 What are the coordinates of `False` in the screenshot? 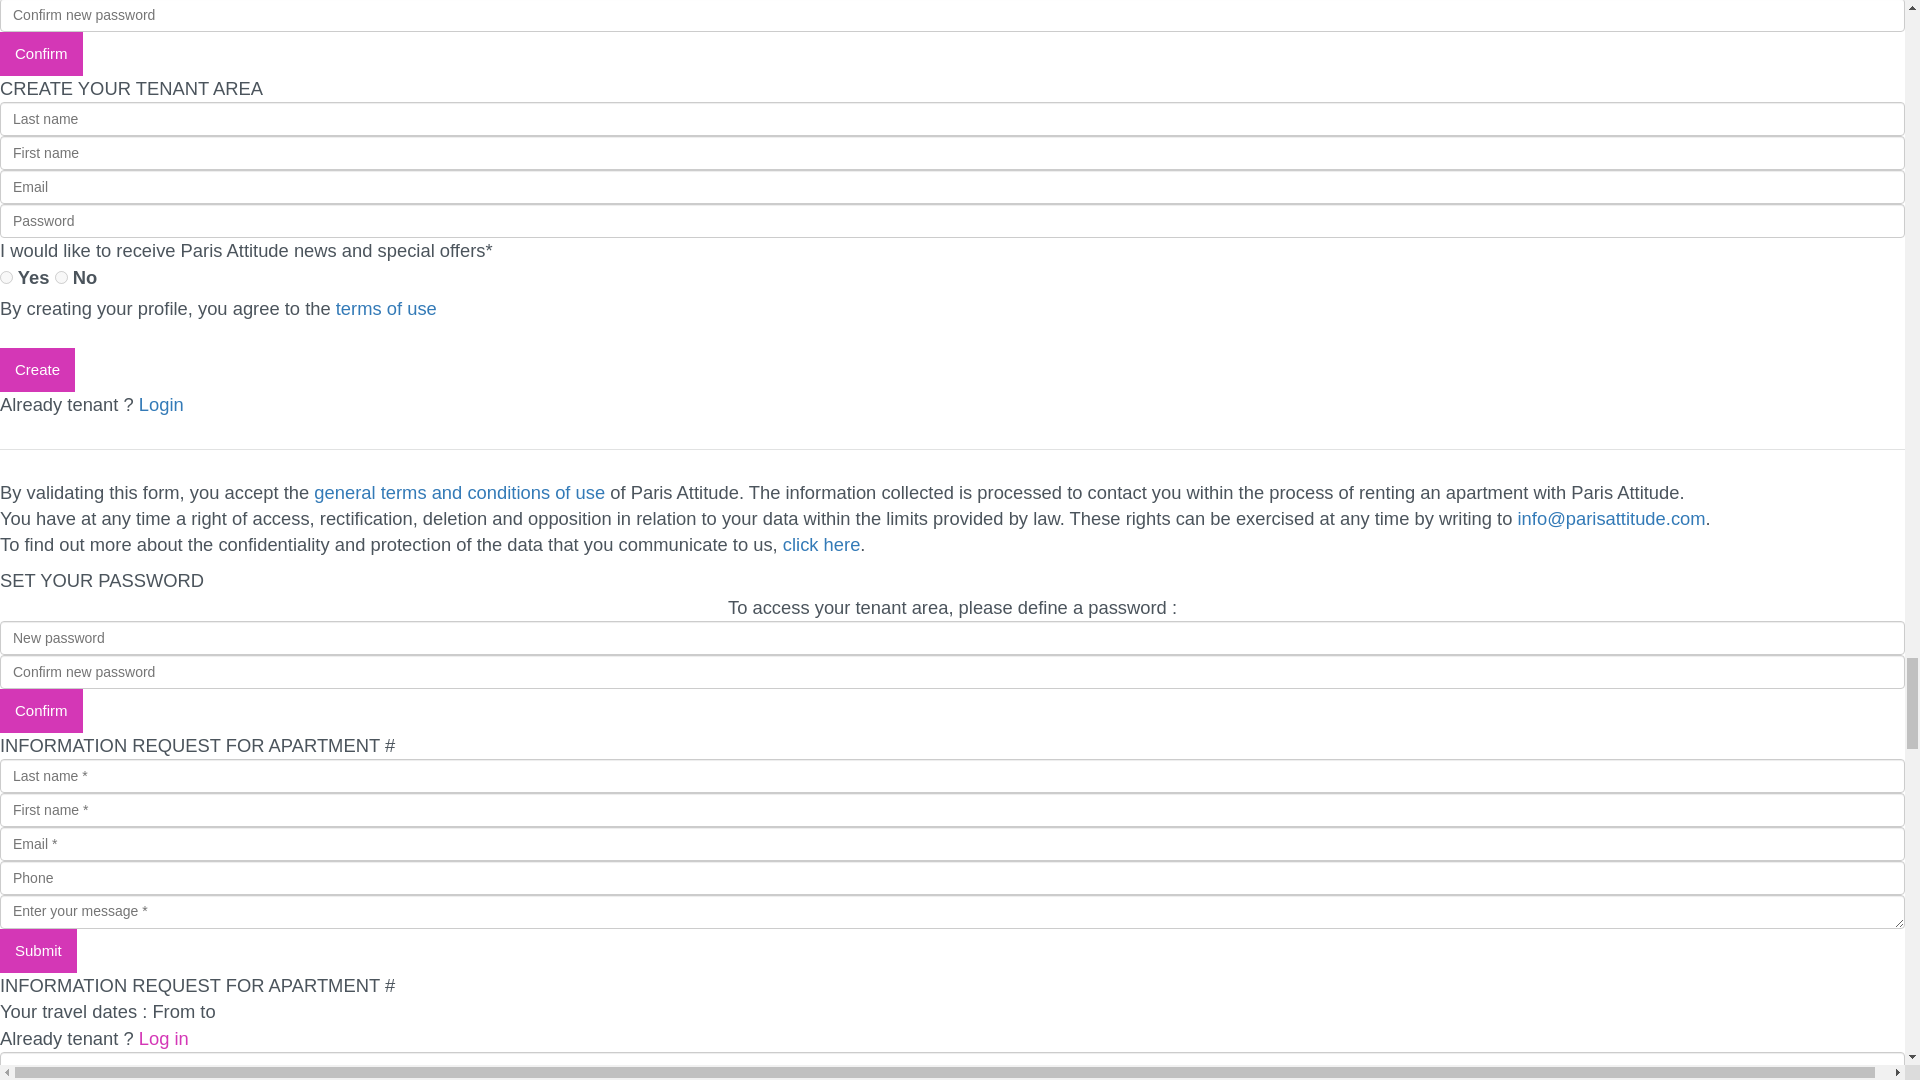 It's located at (61, 278).